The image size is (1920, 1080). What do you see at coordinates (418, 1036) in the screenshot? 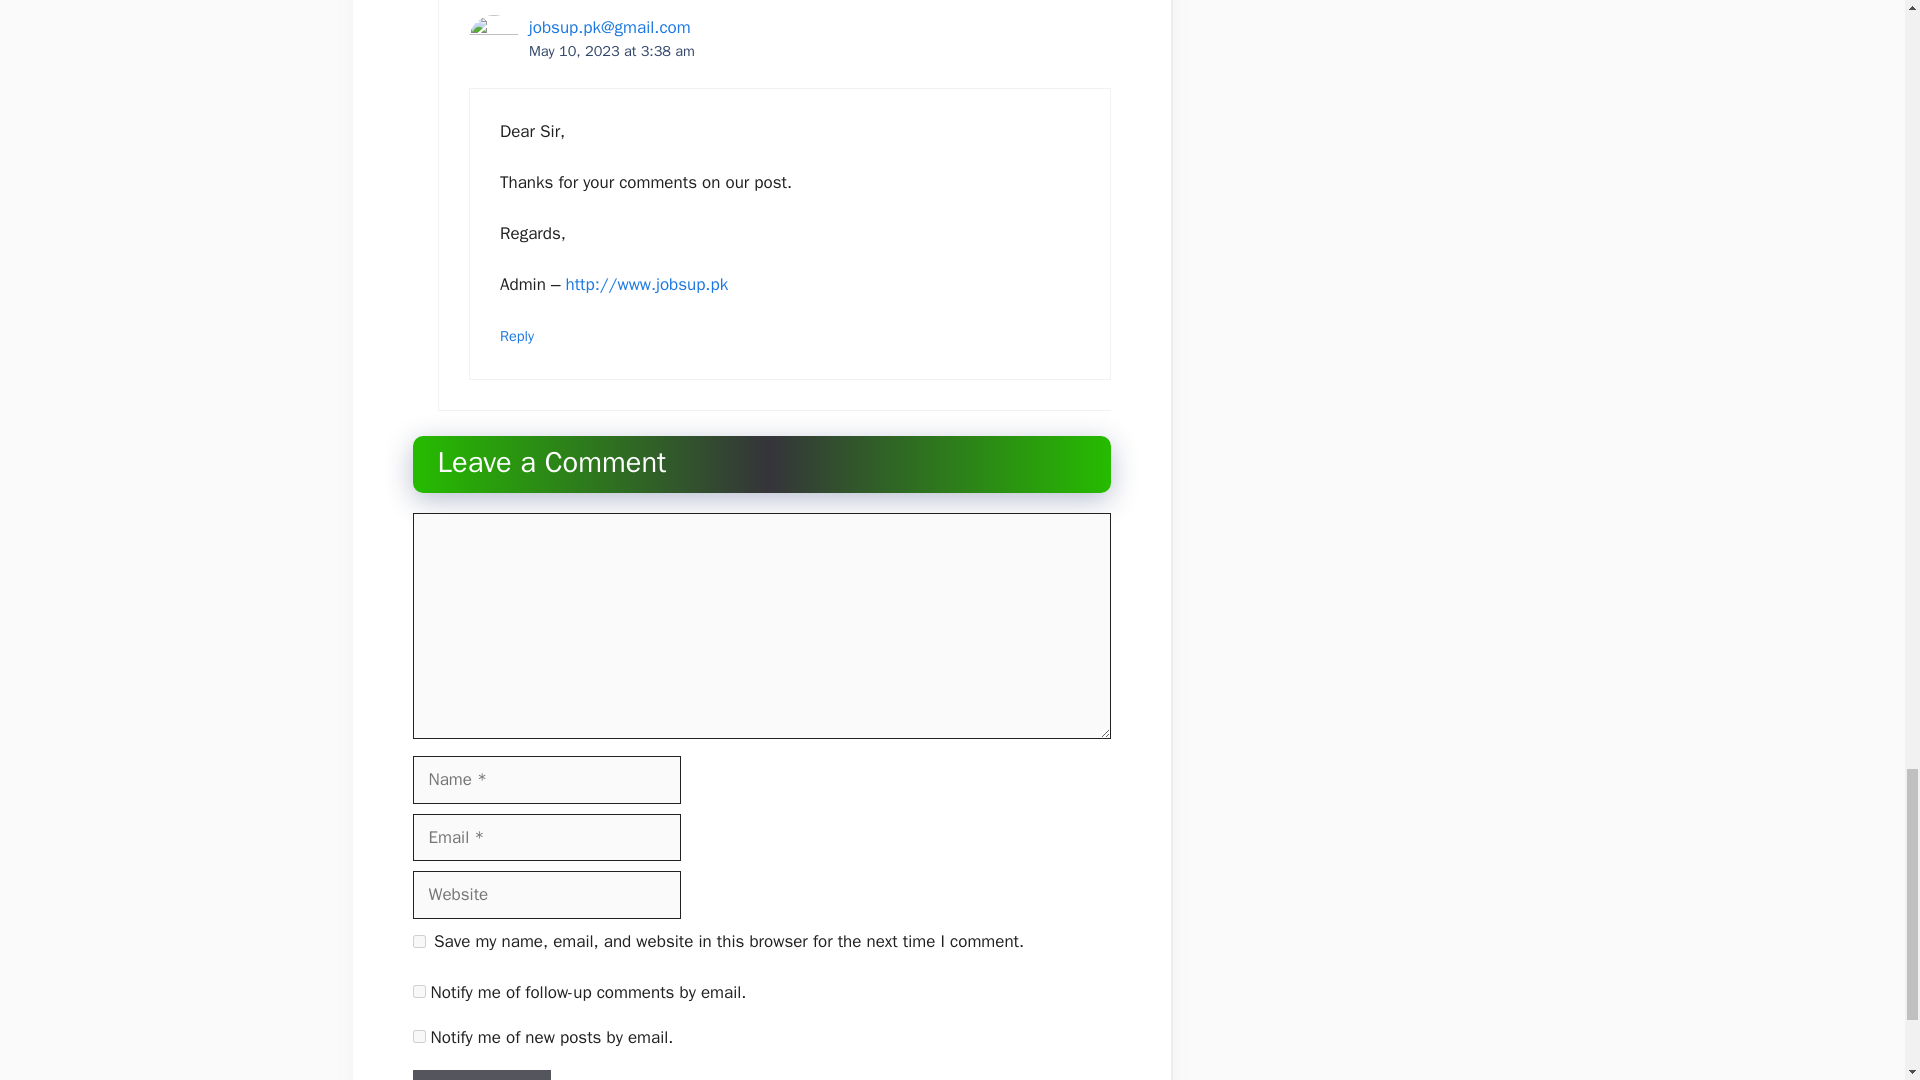
I see `subscribe` at bounding box center [418, 1036].